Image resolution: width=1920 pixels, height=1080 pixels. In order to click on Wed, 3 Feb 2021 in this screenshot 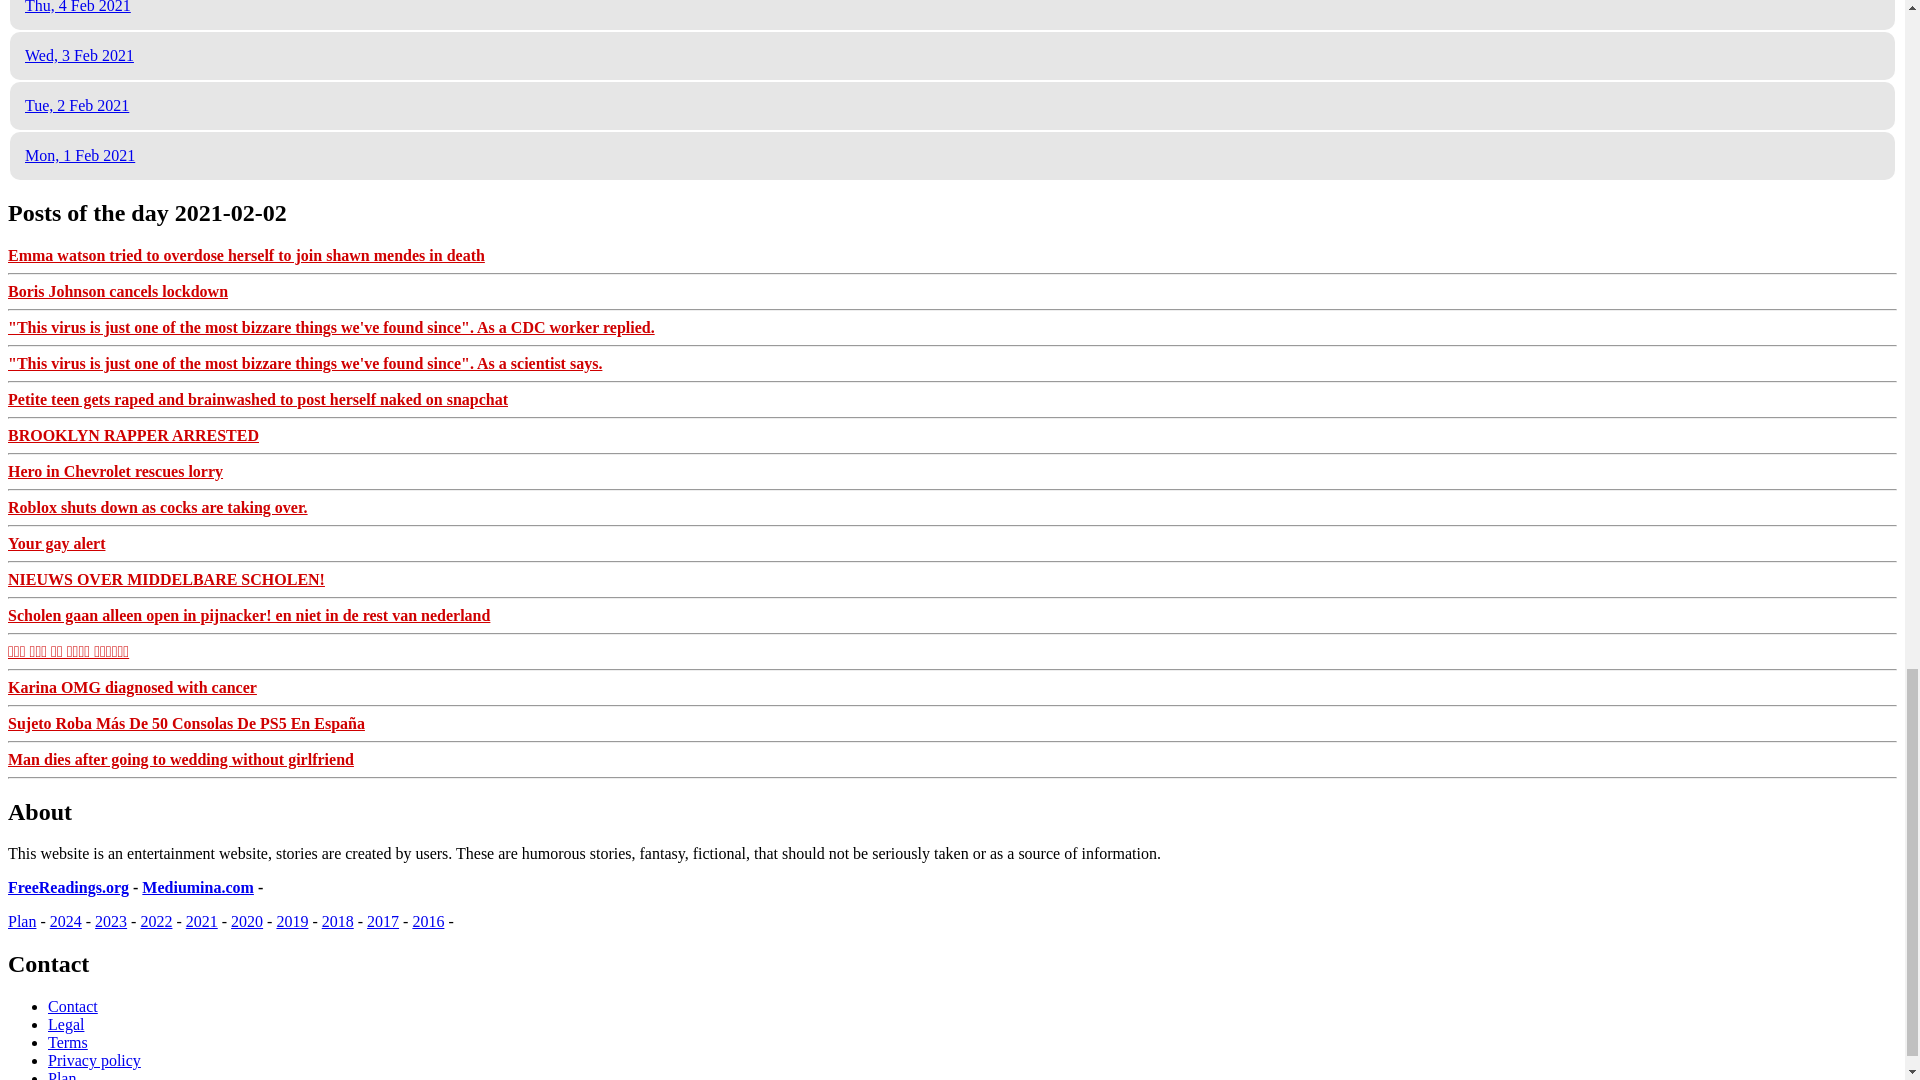, I will do `click(79, 55)`.